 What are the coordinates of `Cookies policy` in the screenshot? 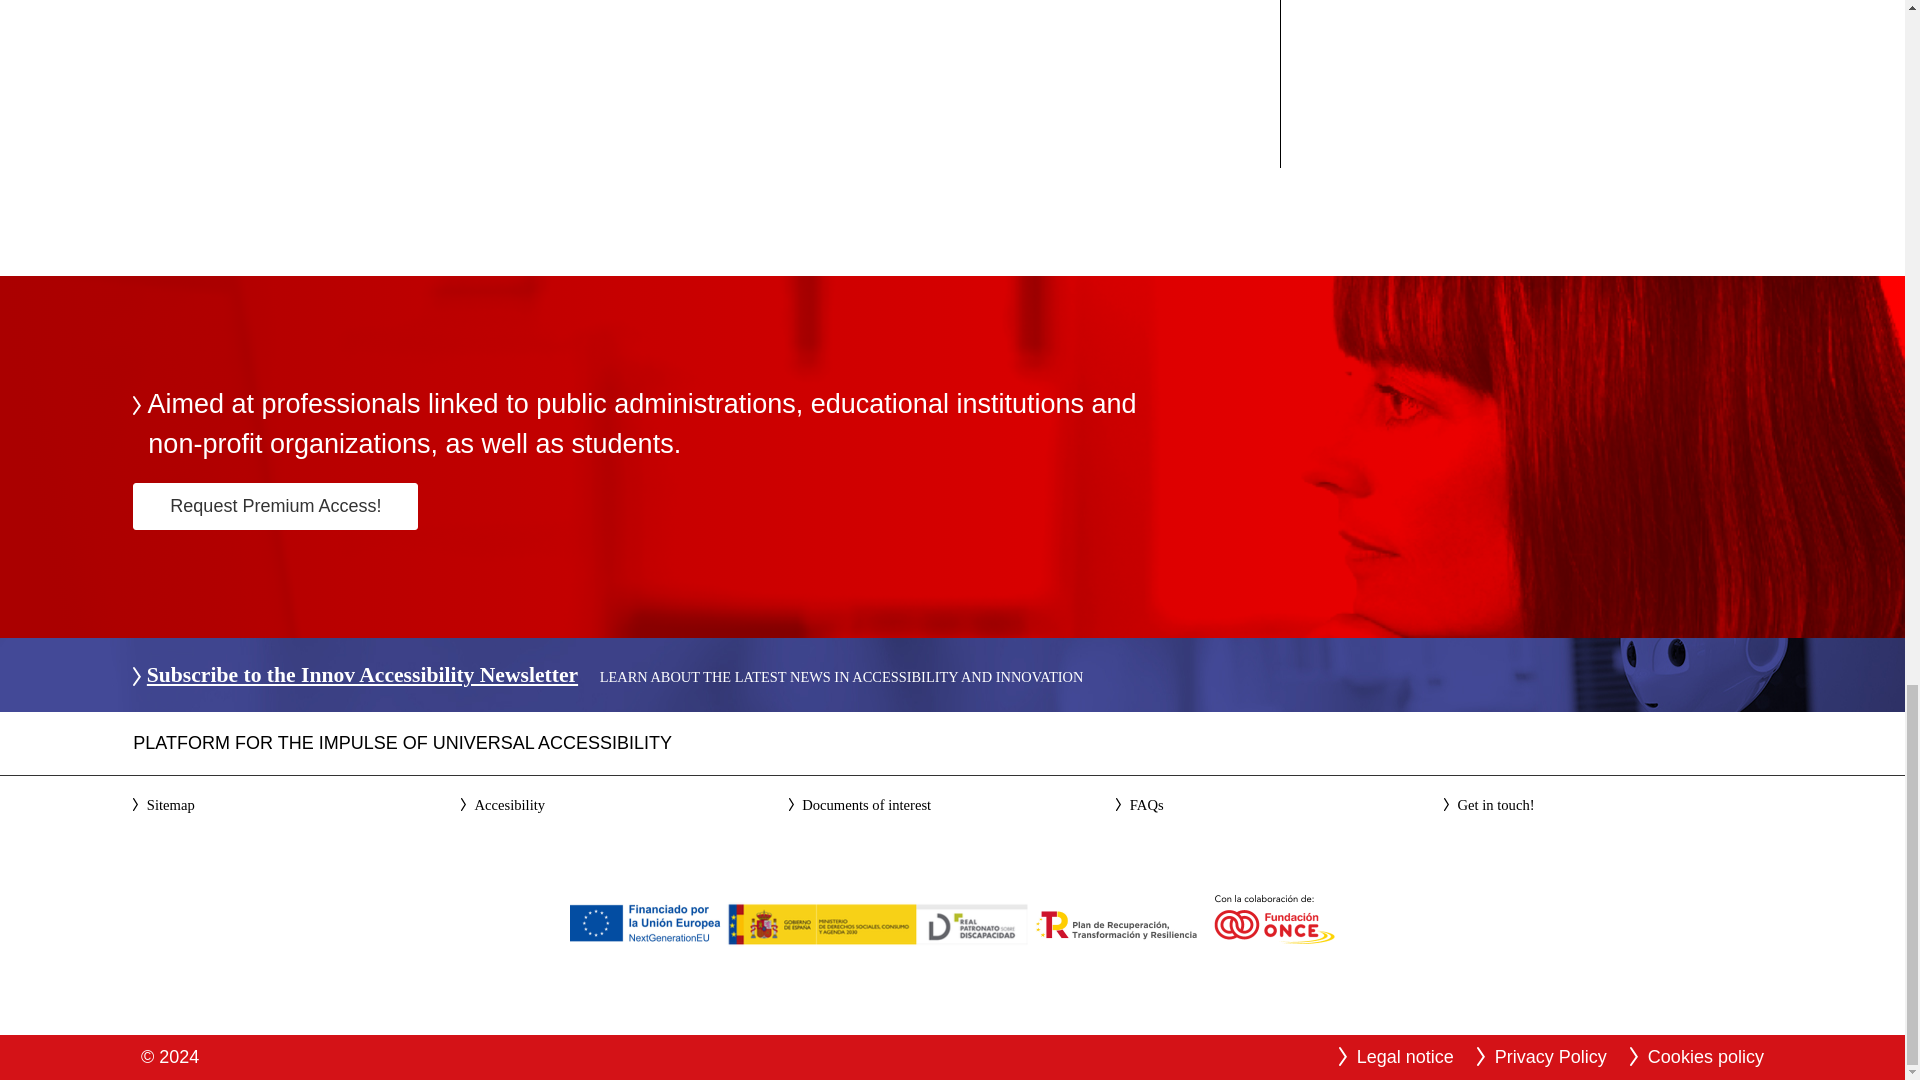 It's located at (1706, 1056).